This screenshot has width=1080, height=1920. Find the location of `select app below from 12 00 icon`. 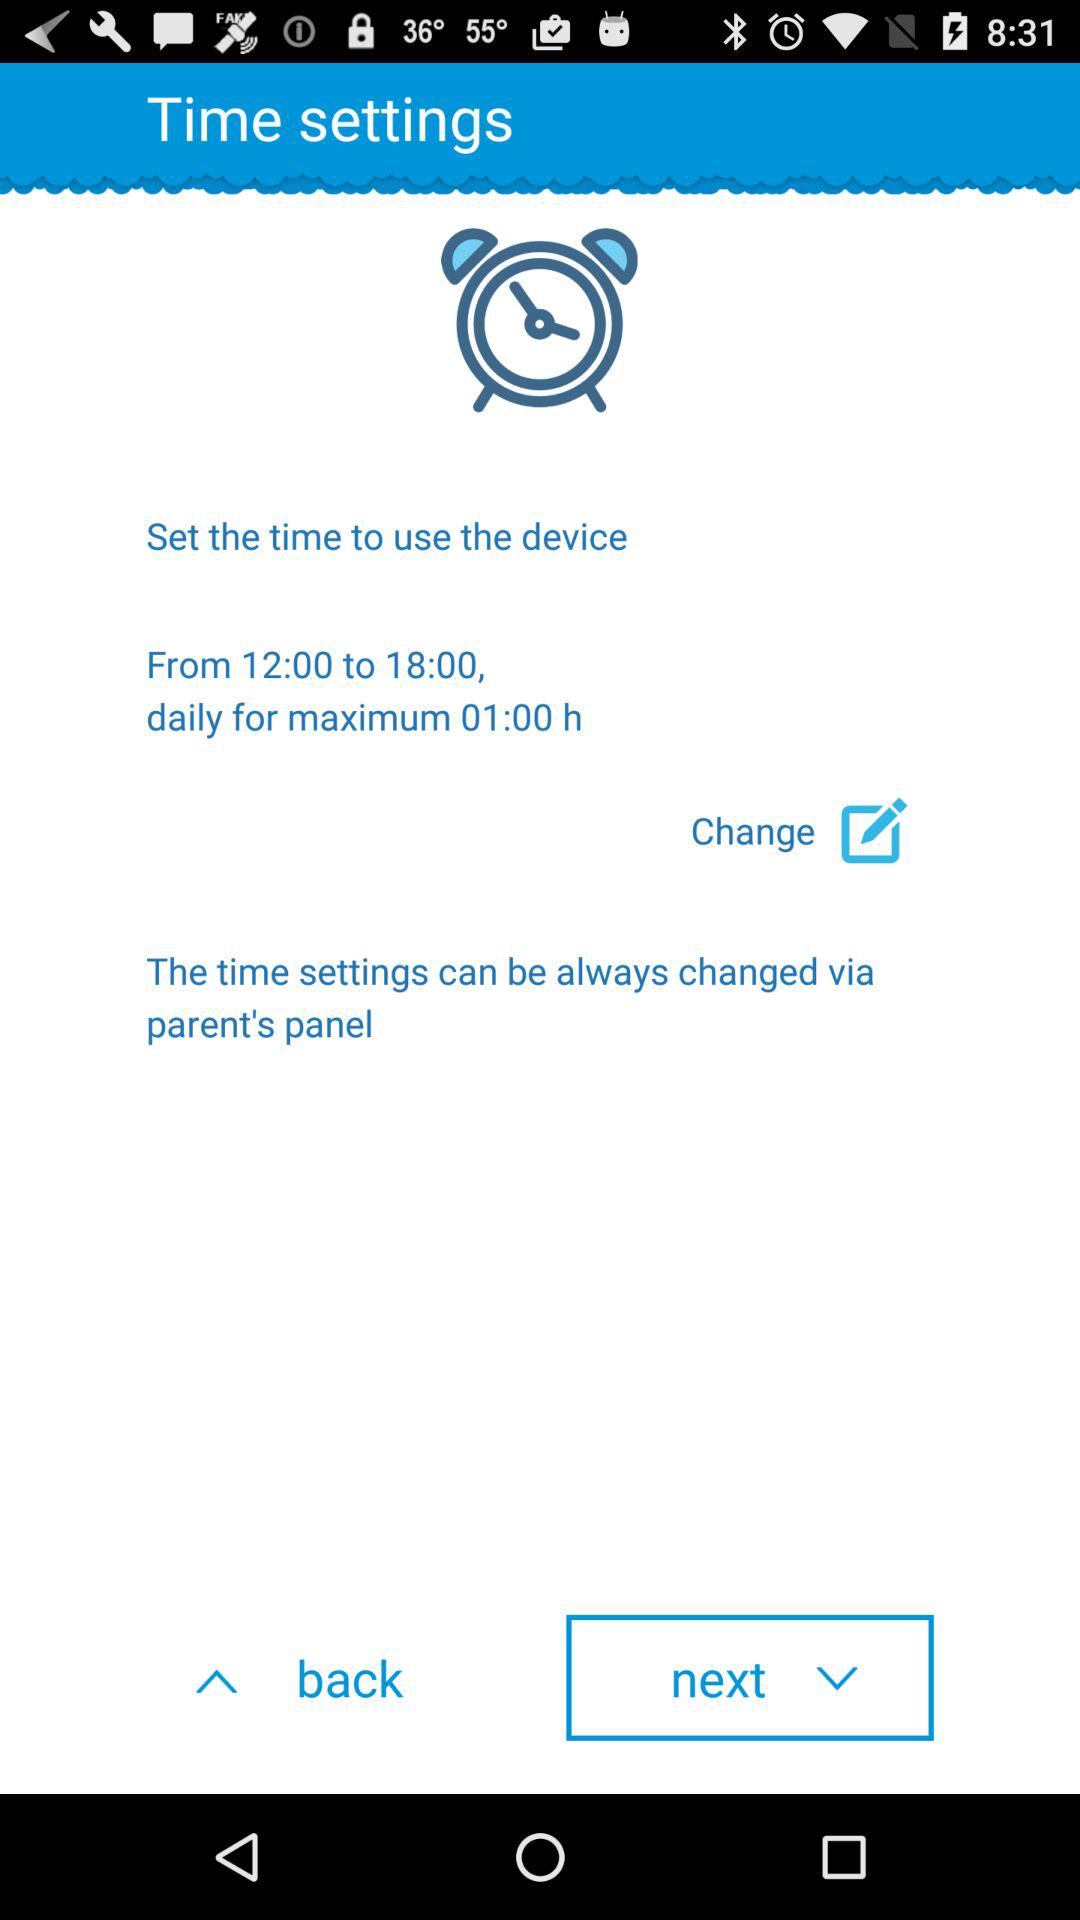

select app below from 12 00 icon is located at coordinates (812, 830).